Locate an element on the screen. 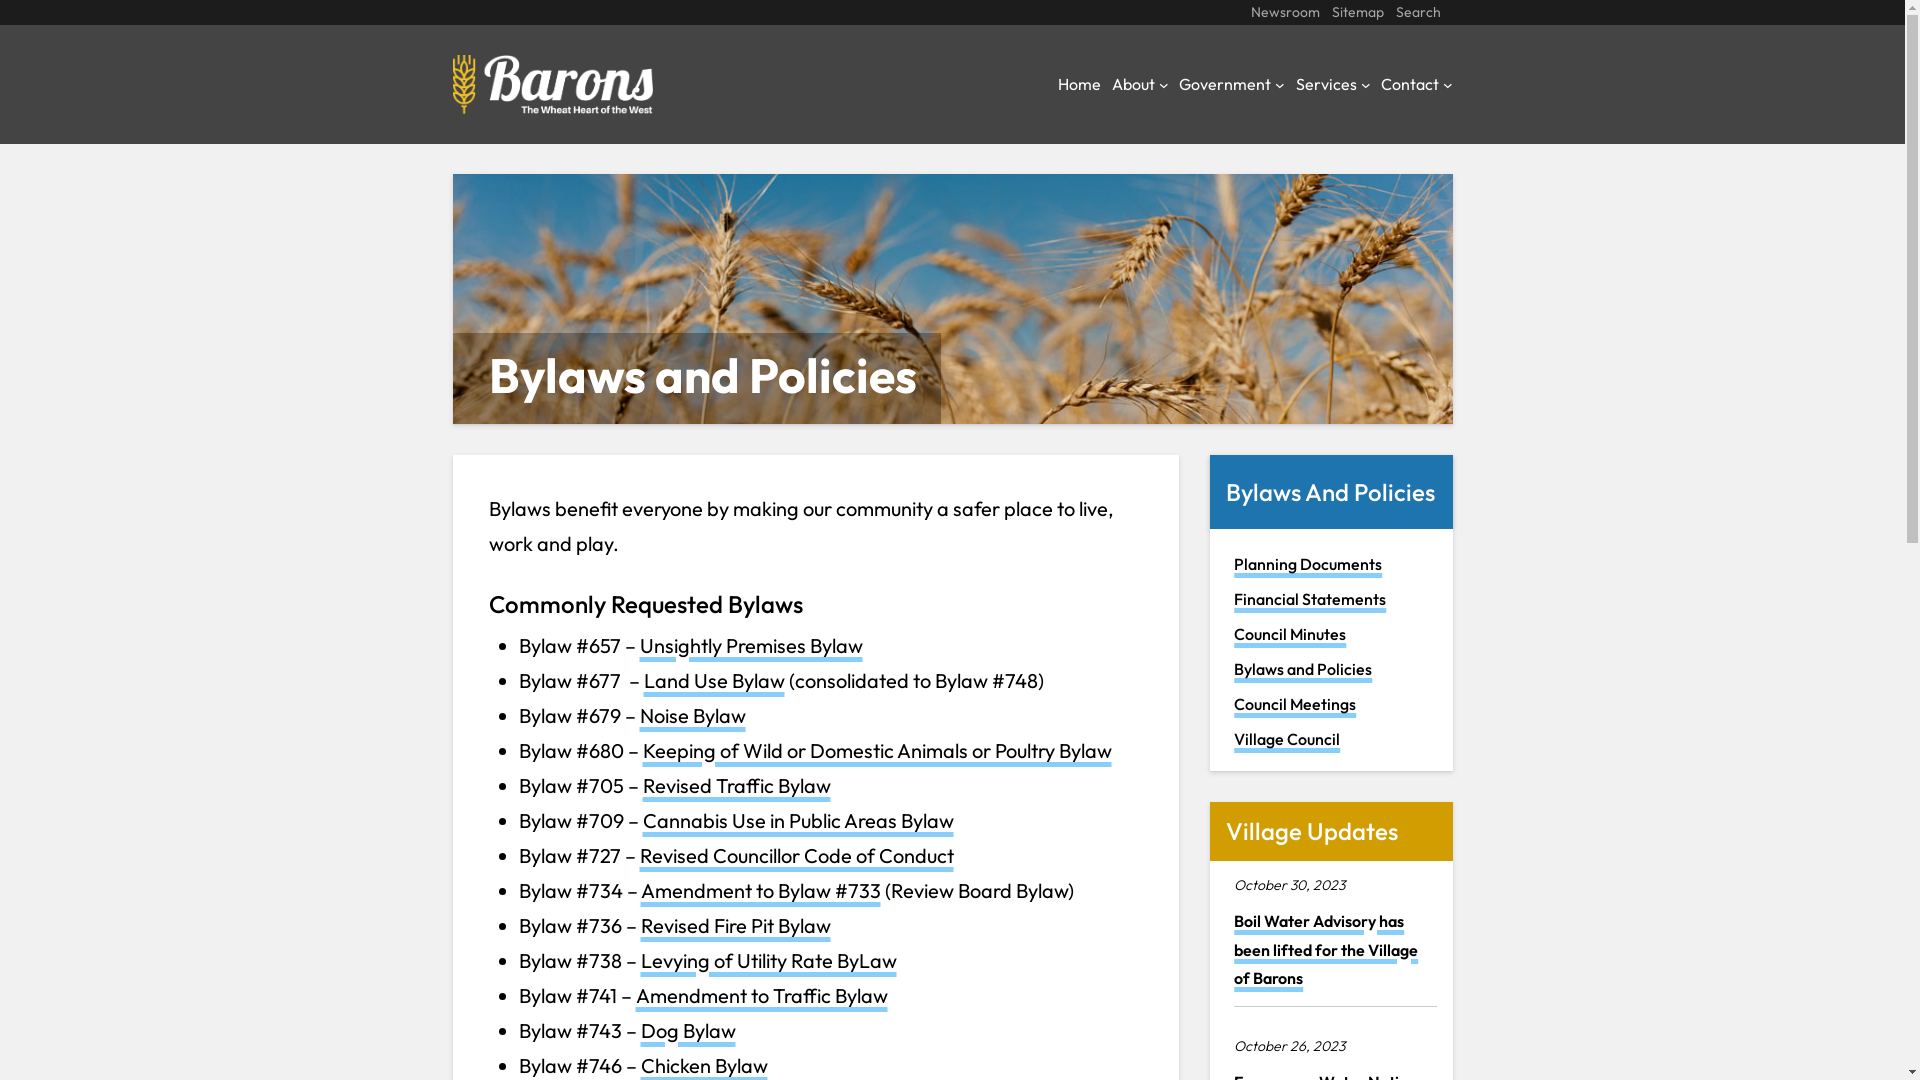 This screenshot has width=1920, height=1080. Cannabis Use in Public Areas Bylaw is located at coordinates (798, 820).